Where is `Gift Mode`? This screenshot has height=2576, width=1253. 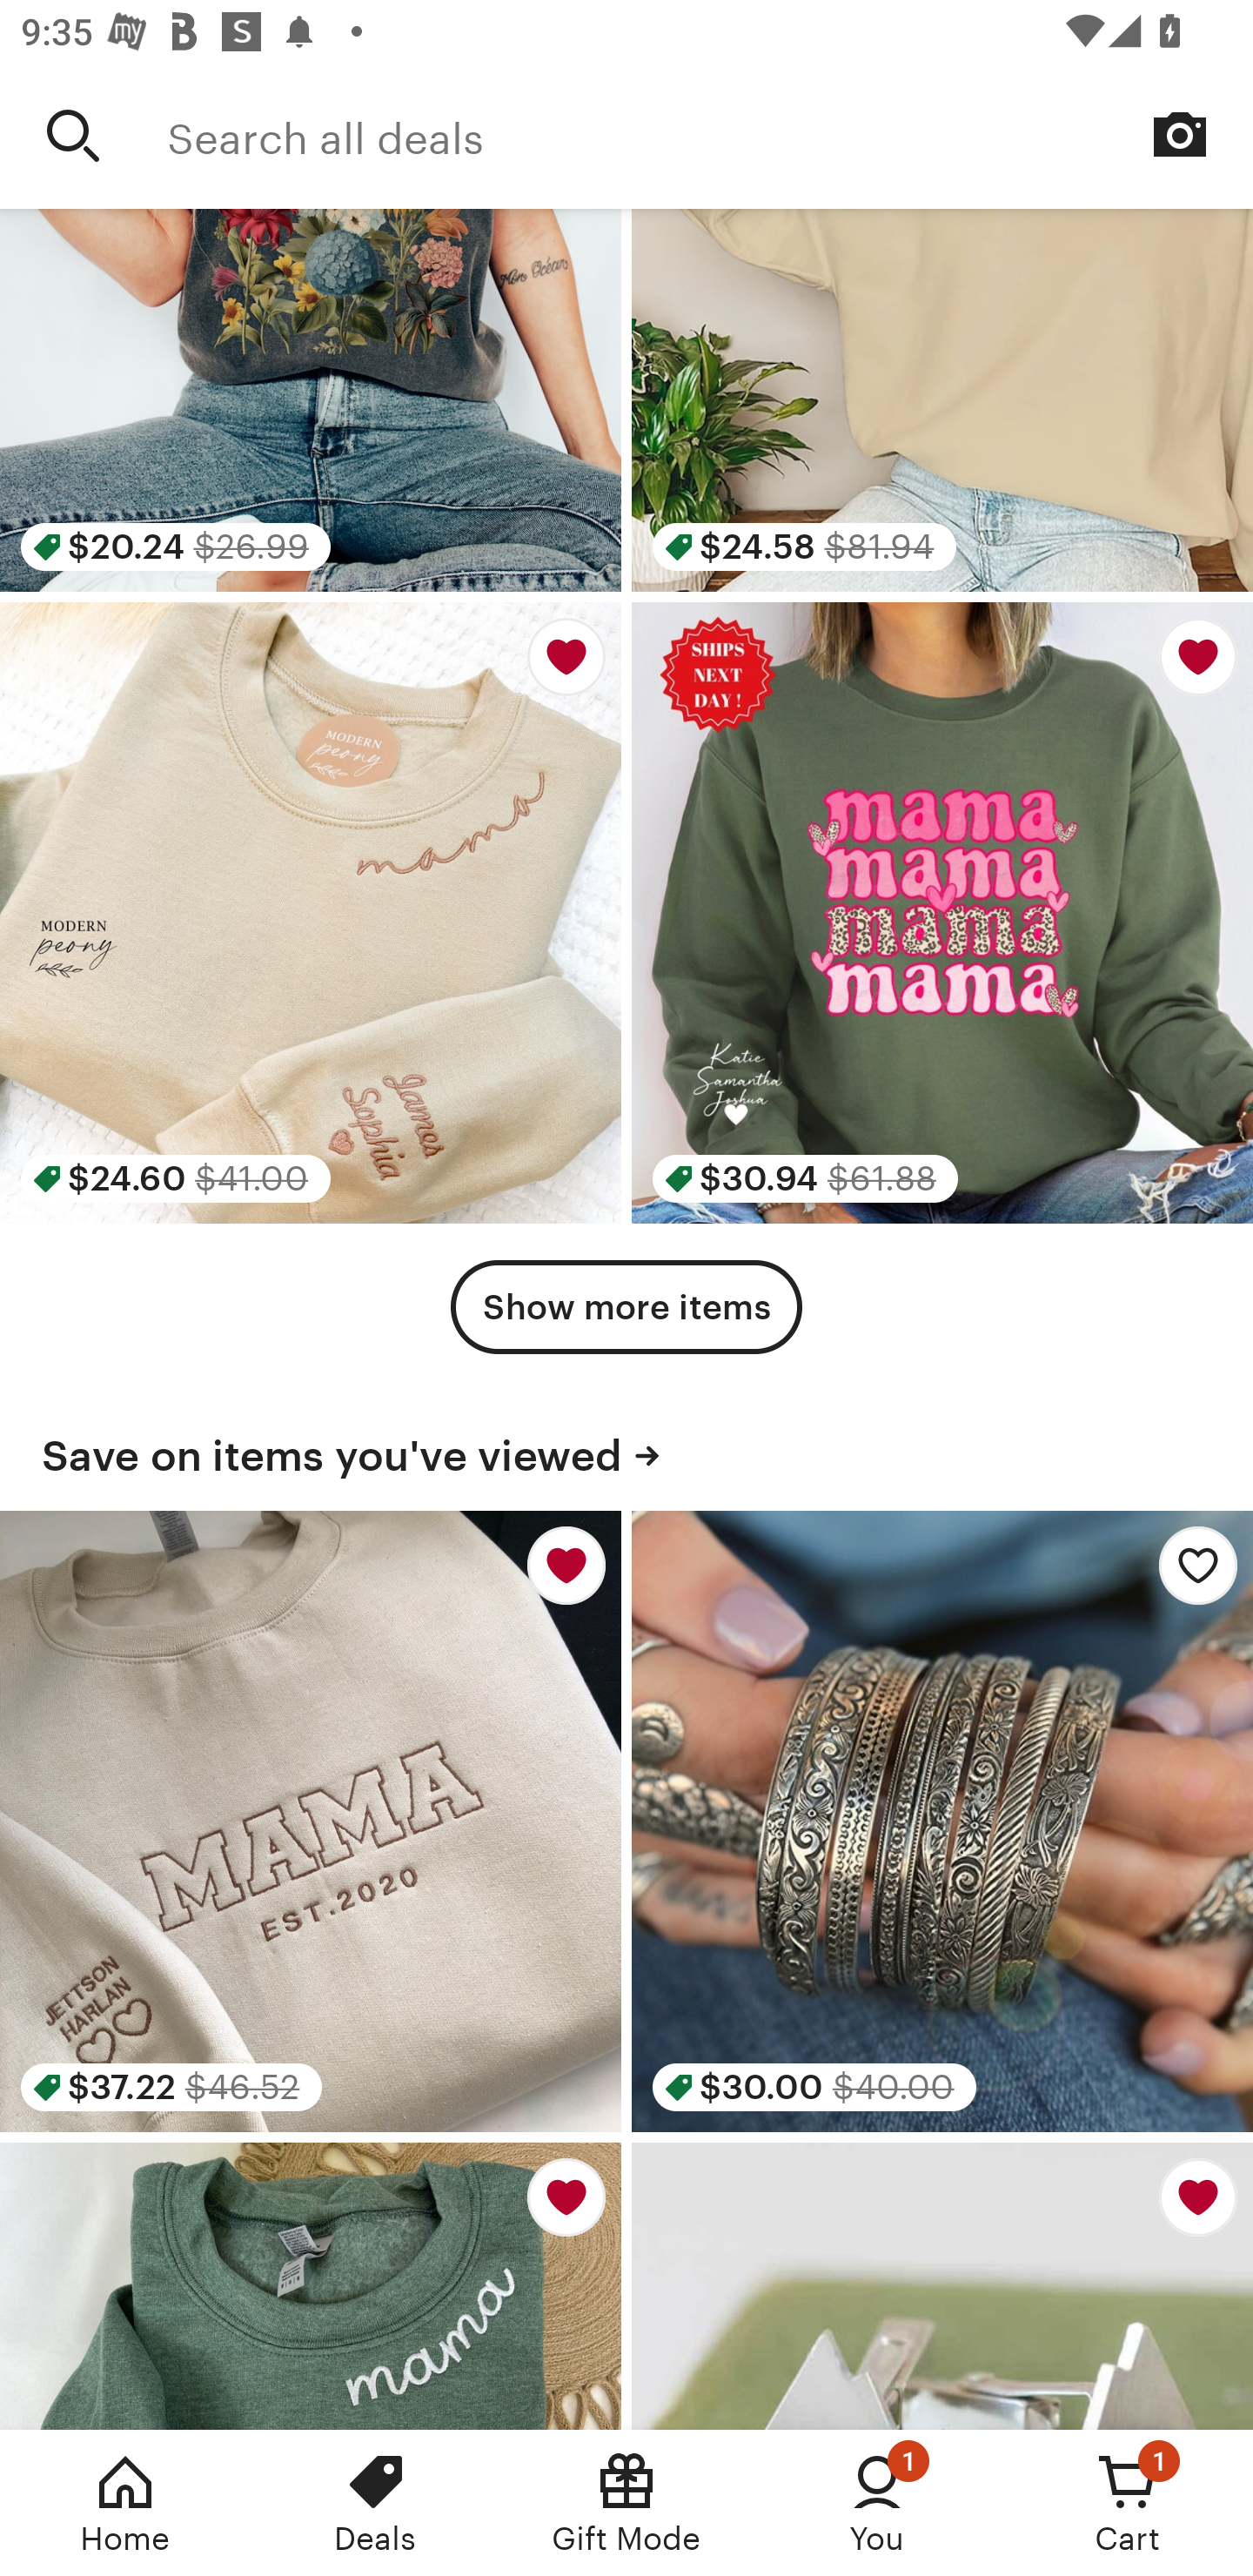
Gift Mode is located at coordinates (626, 2503).